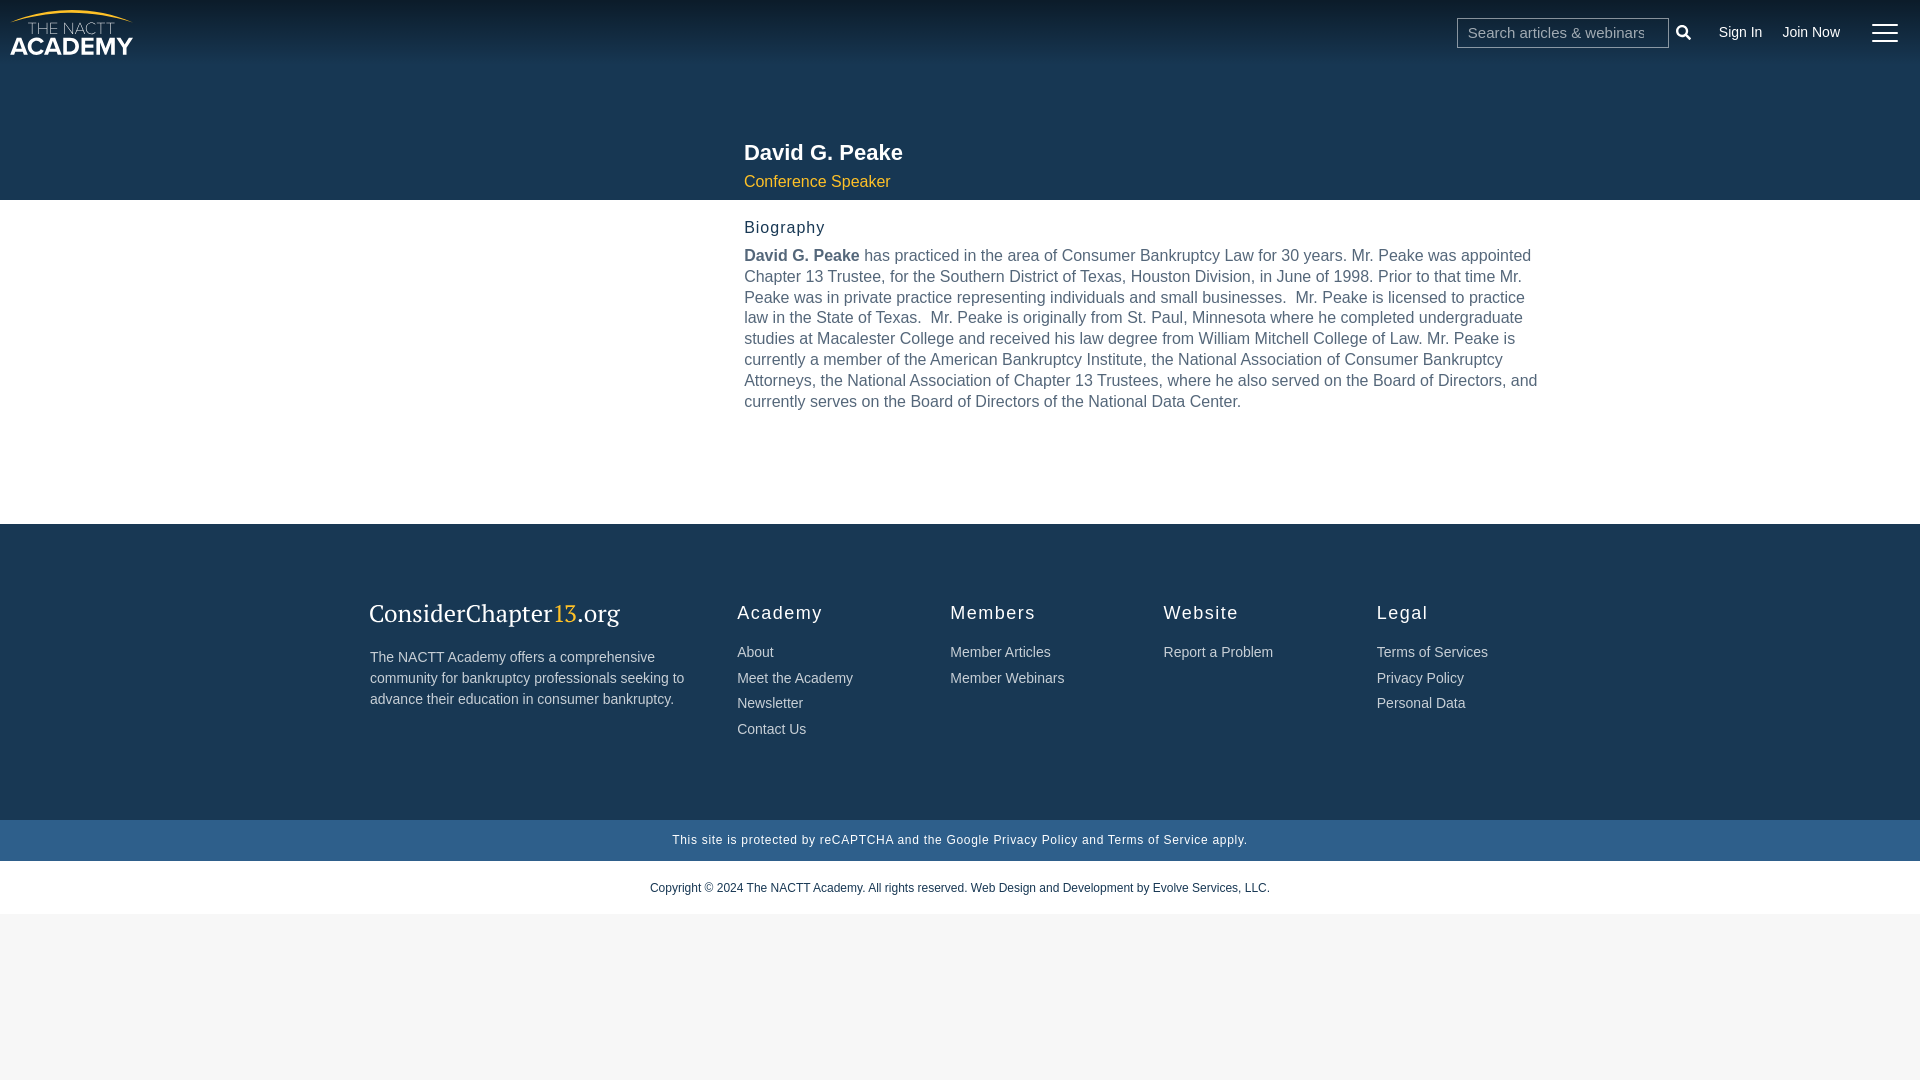 The image size is (1920, 1080). Describe the element at coordinates (1034, 839) in the screenshot. I see `Privacy Policy` at that location.